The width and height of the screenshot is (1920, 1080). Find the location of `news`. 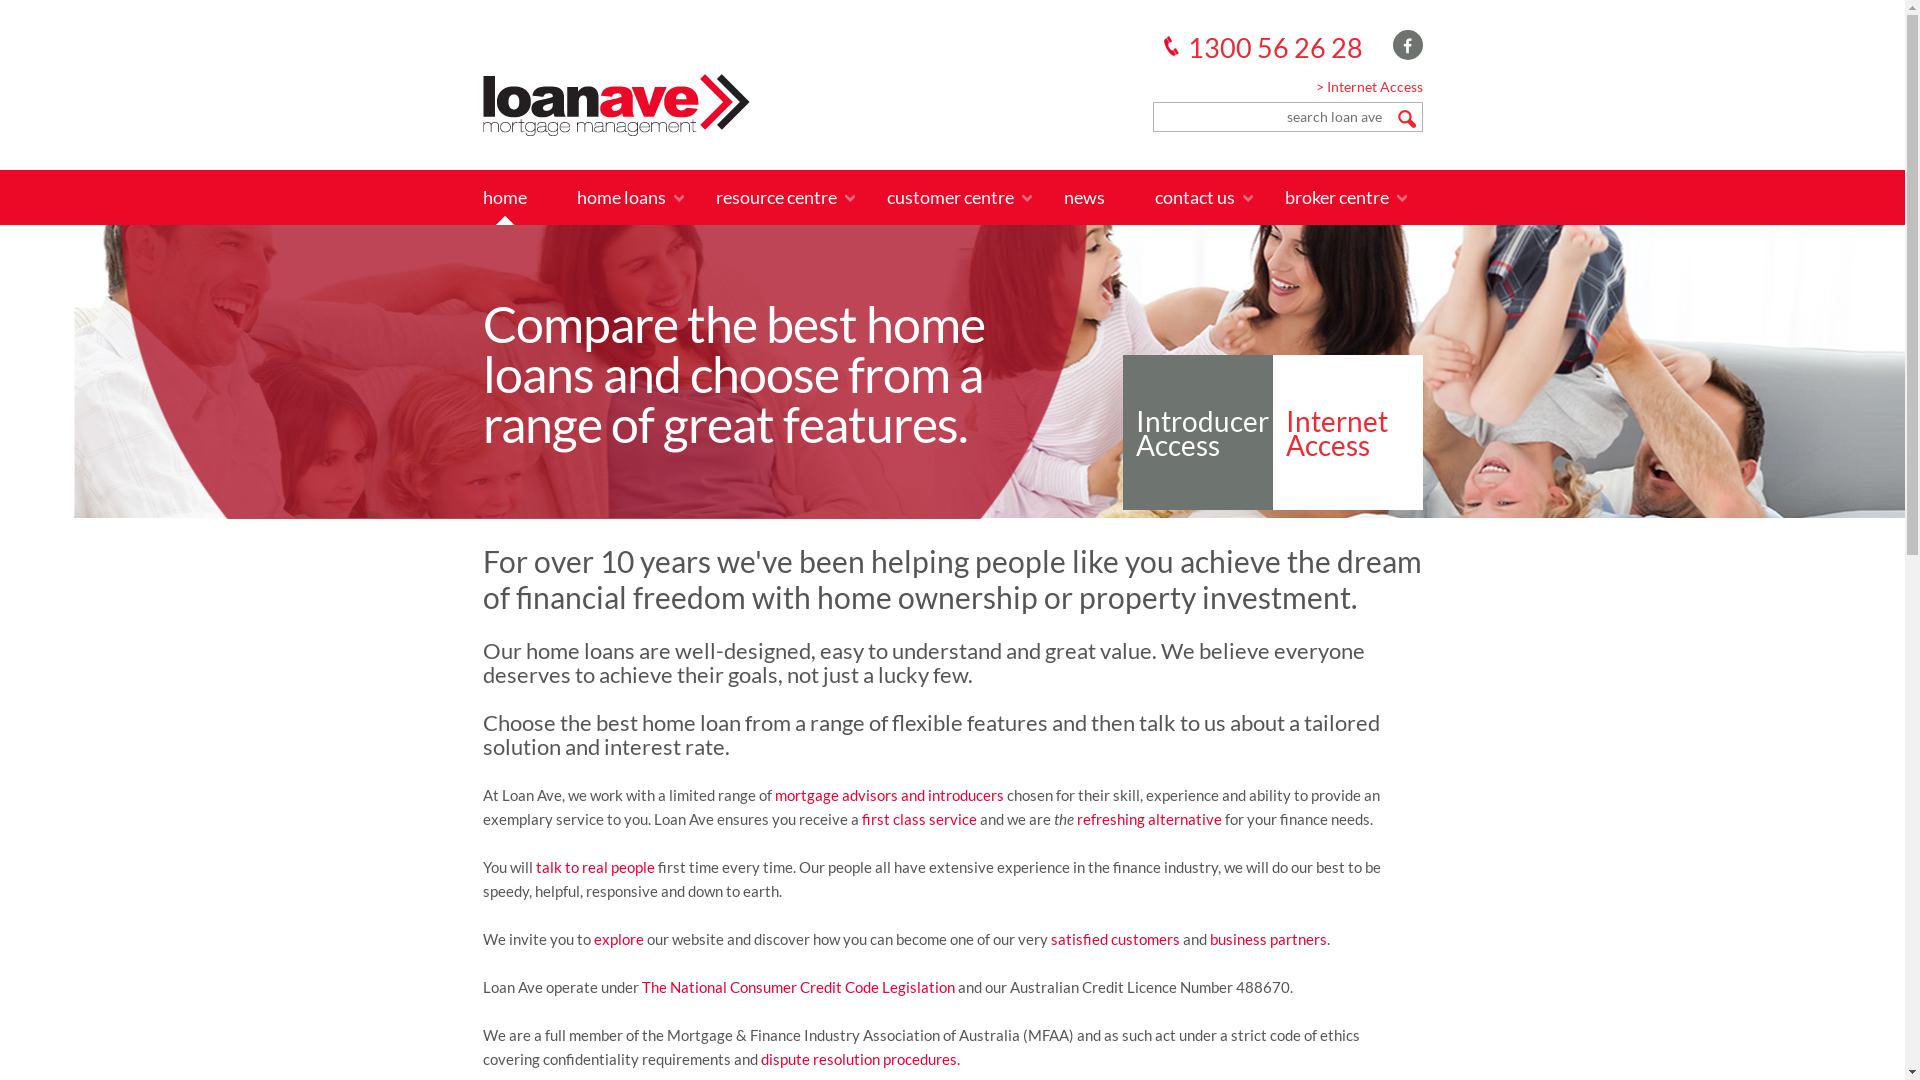

news is located at coordinates (1084, 198).